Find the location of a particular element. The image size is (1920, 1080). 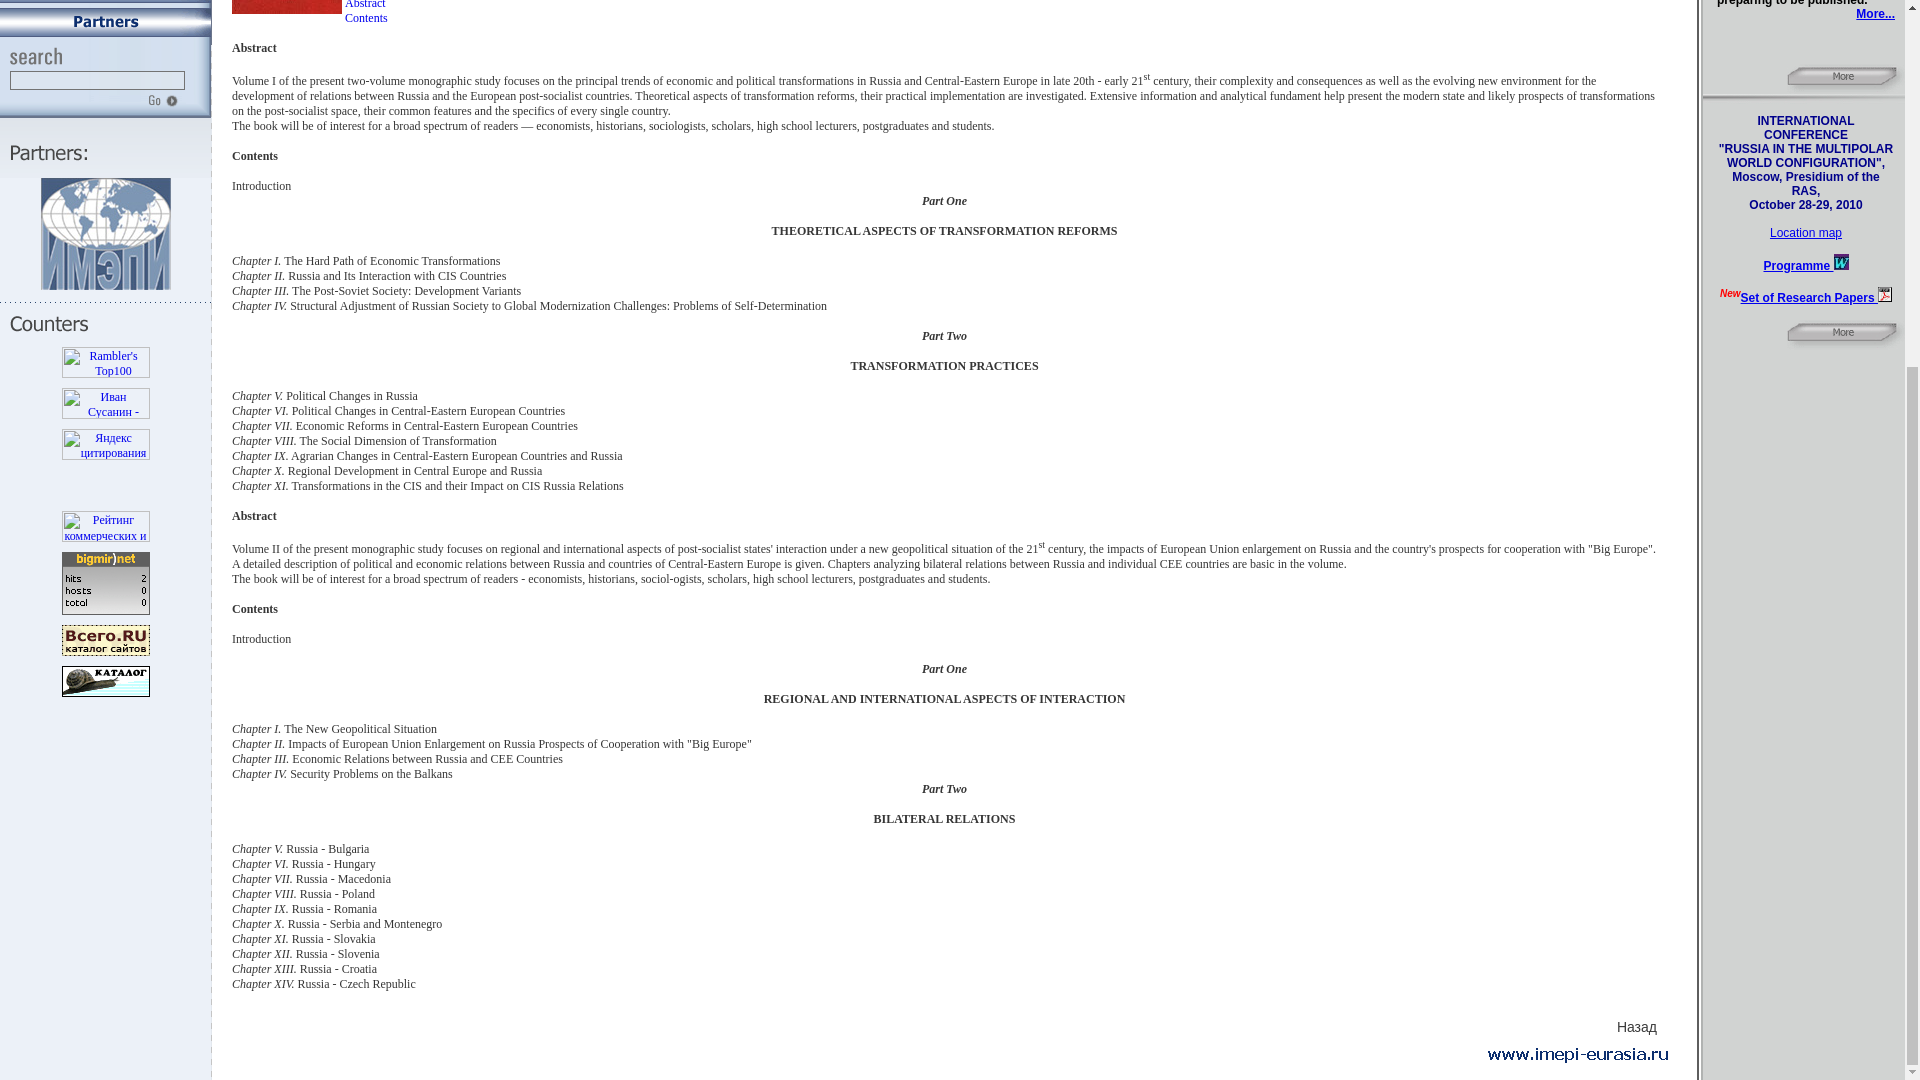

More... is located at coordinates (1876, 13).